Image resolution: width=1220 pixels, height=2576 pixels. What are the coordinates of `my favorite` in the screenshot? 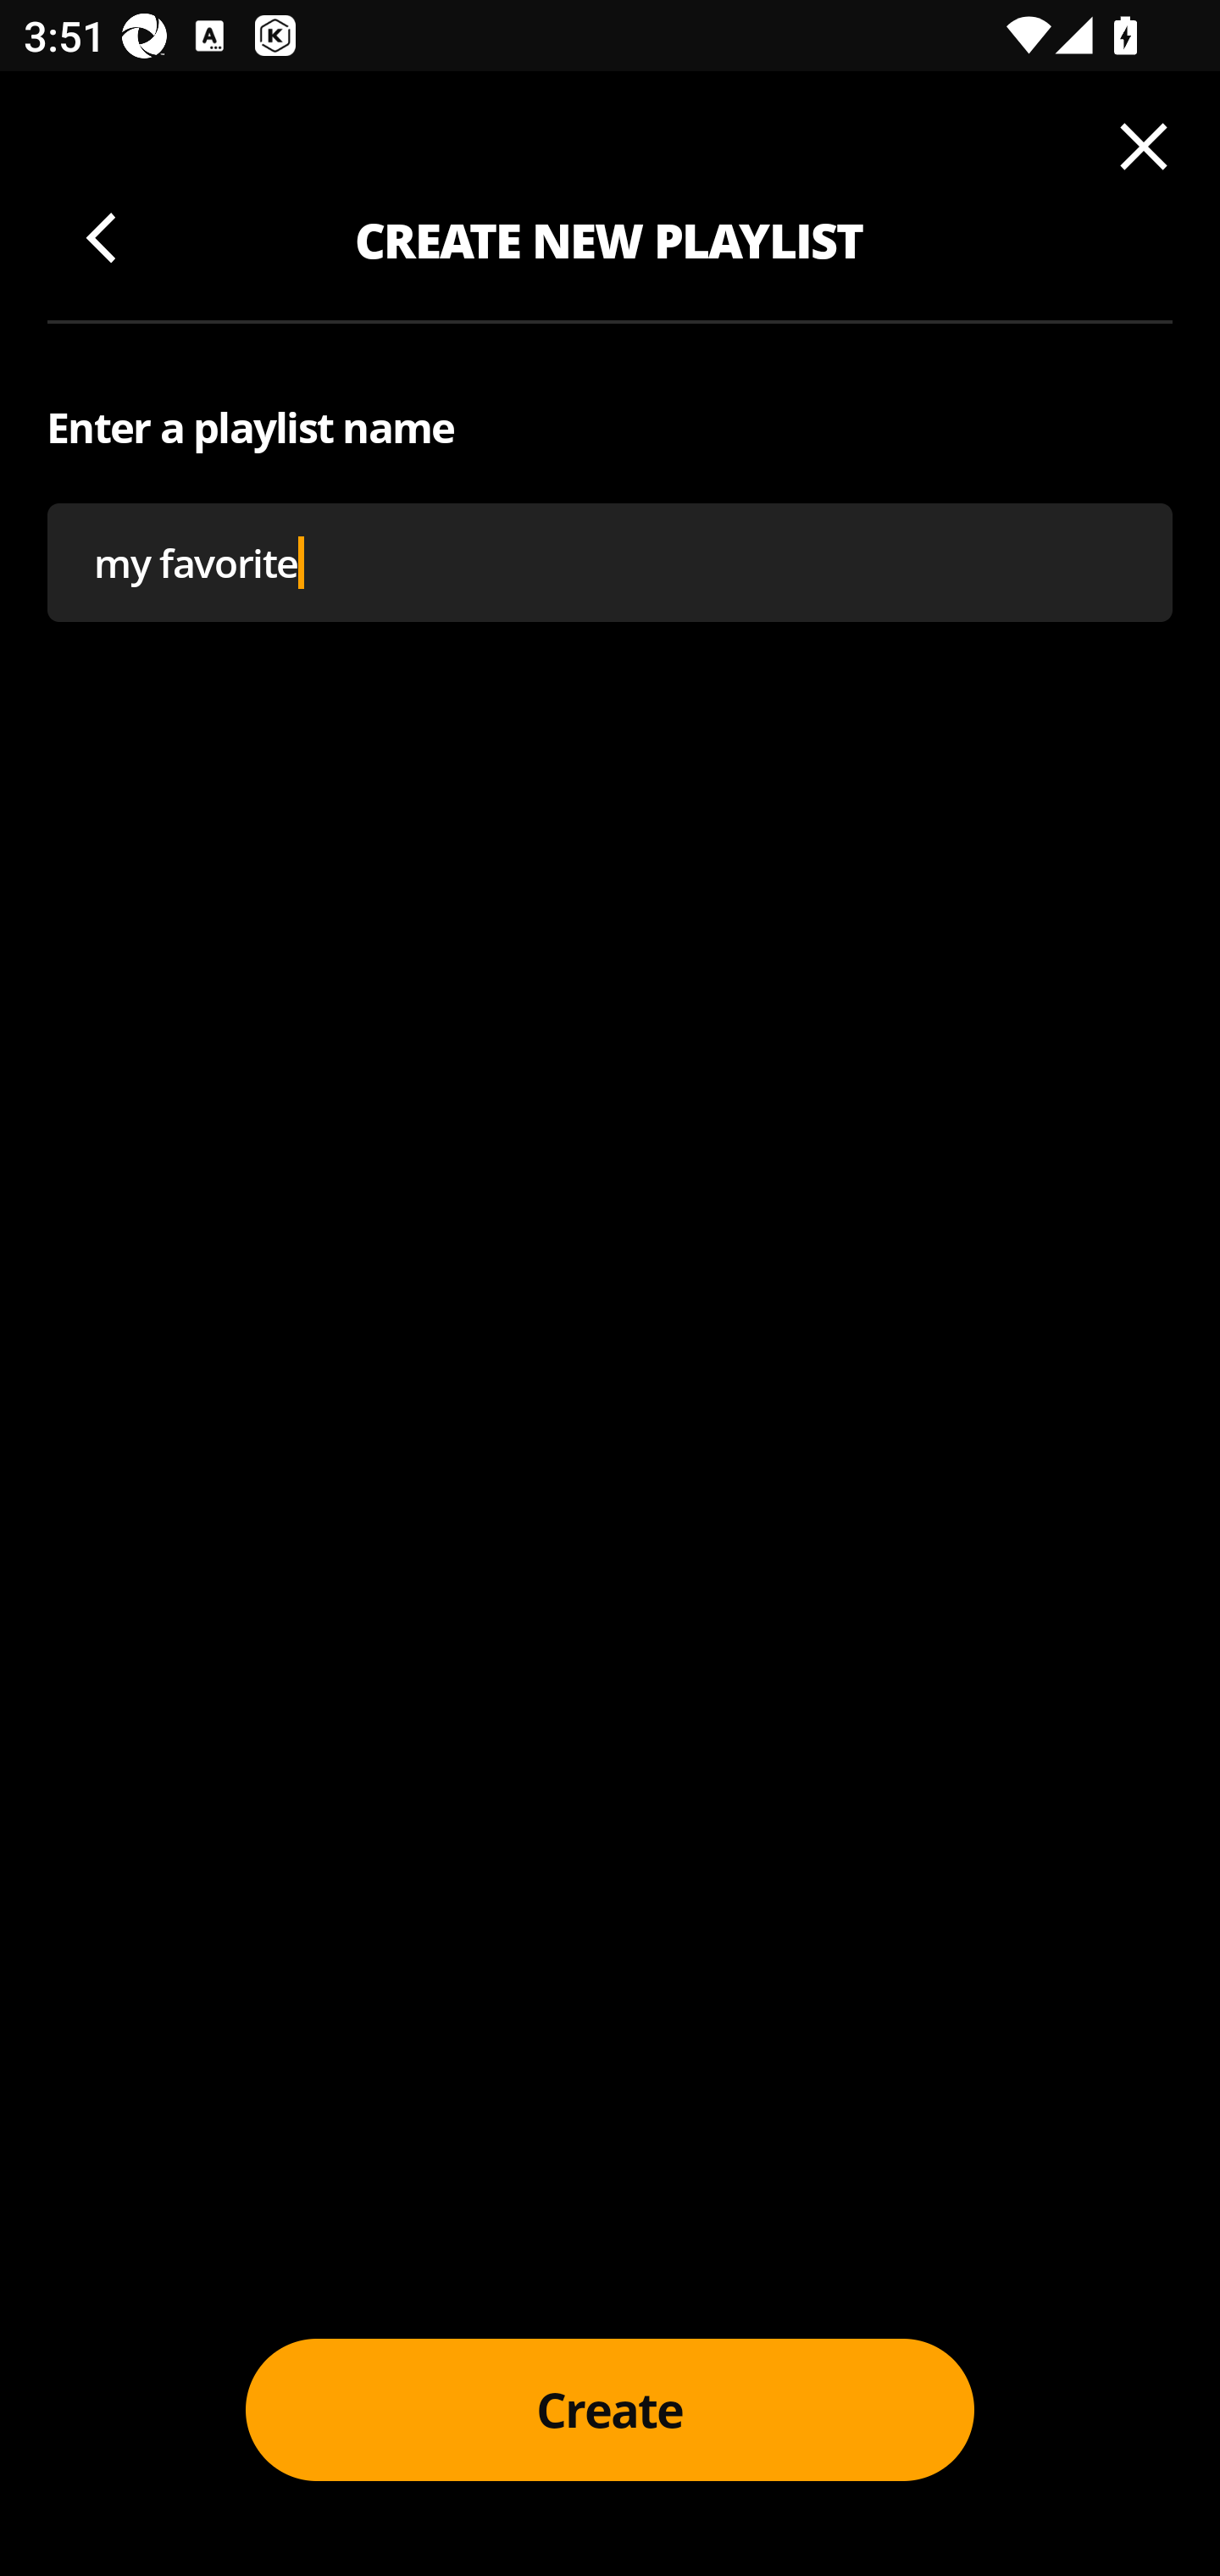 It's located at (610, 561).